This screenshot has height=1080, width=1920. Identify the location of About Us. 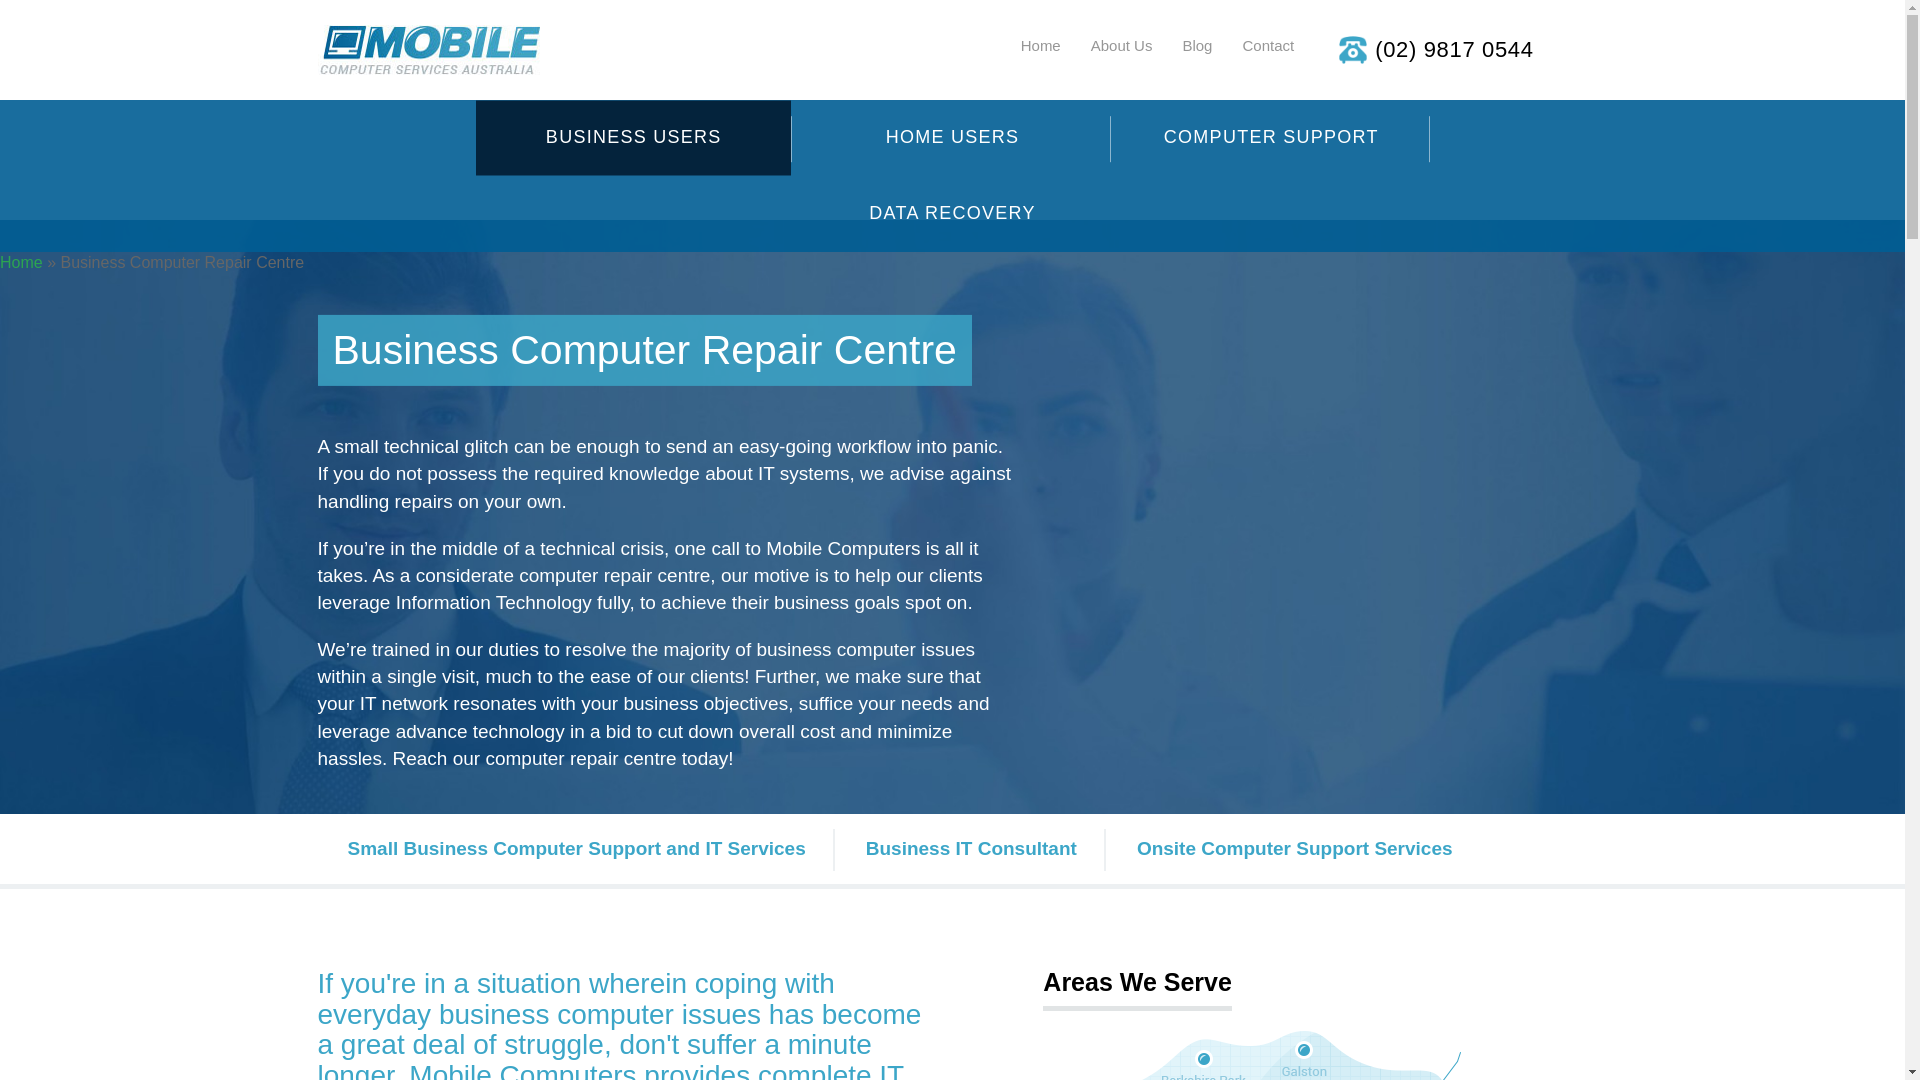
(1122, 46).